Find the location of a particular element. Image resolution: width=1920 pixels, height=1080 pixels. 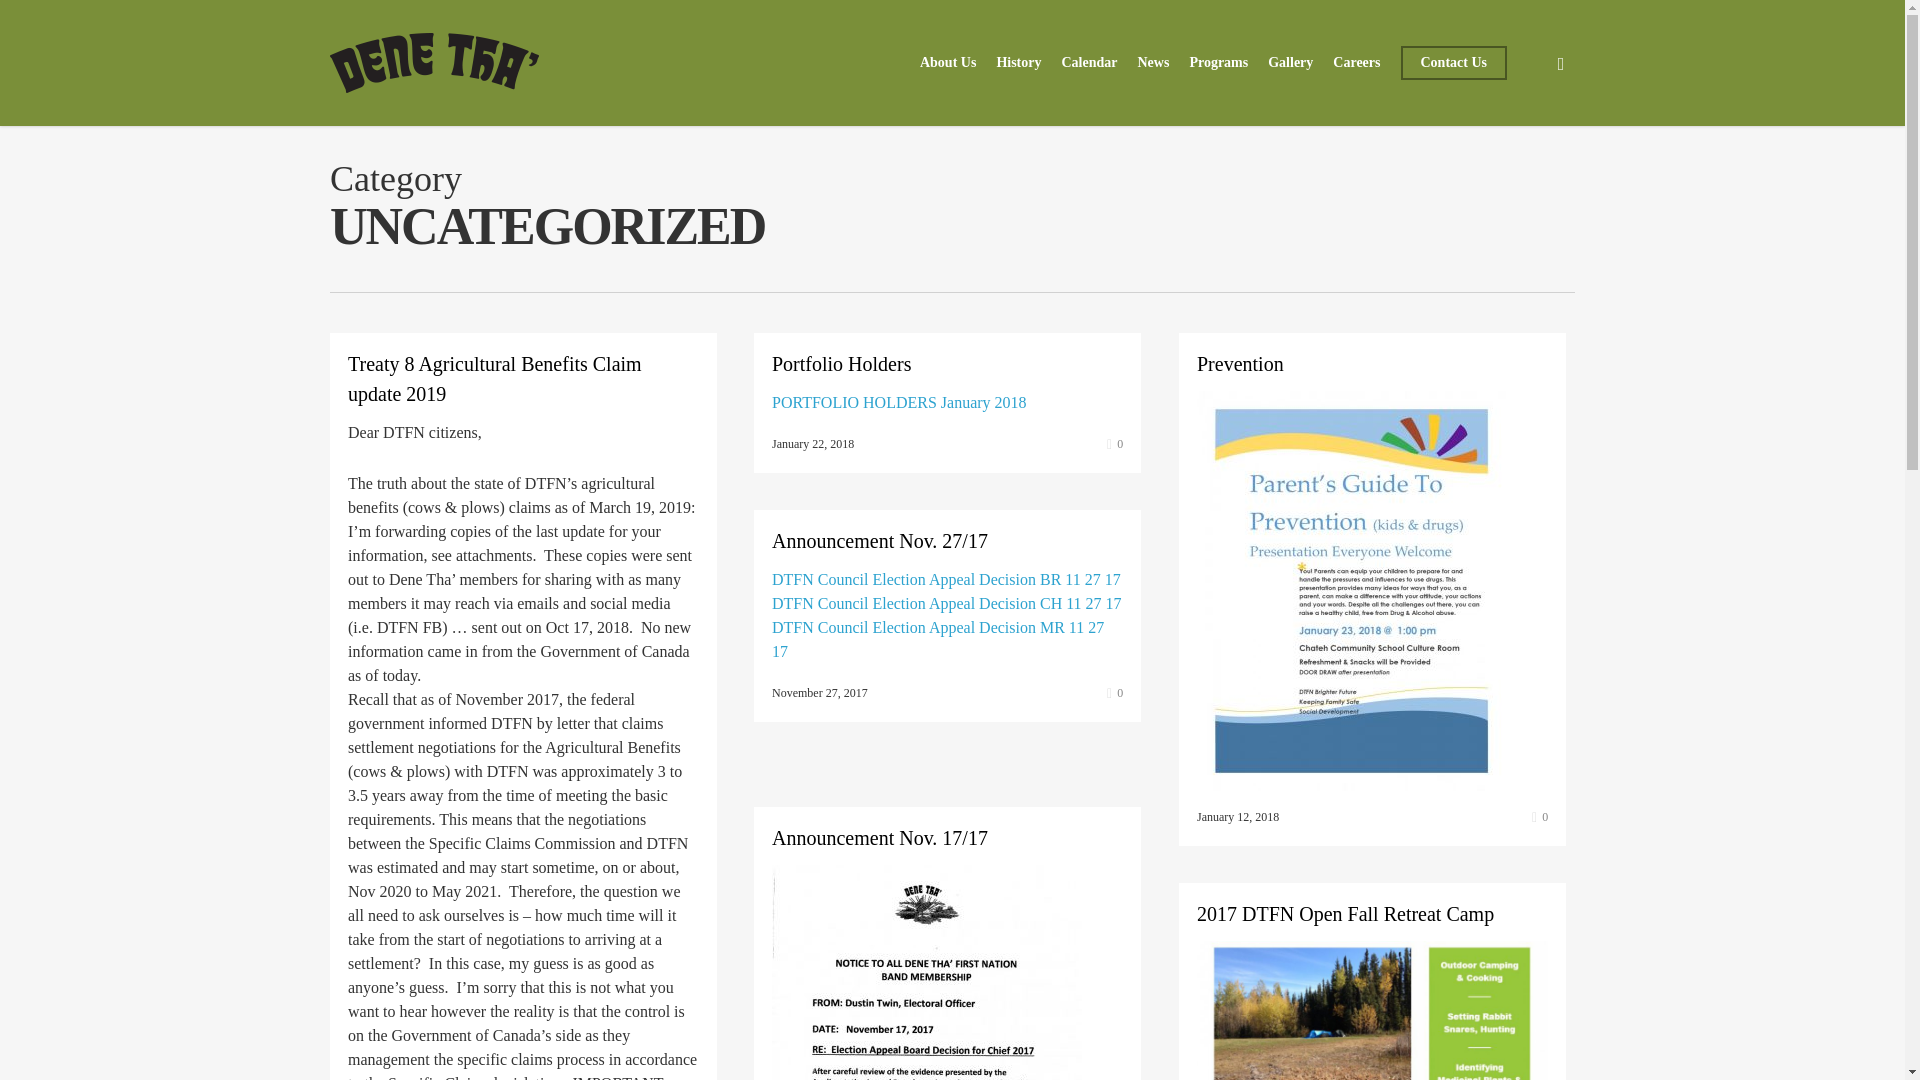

0 is located at coordinates (1540, 816).